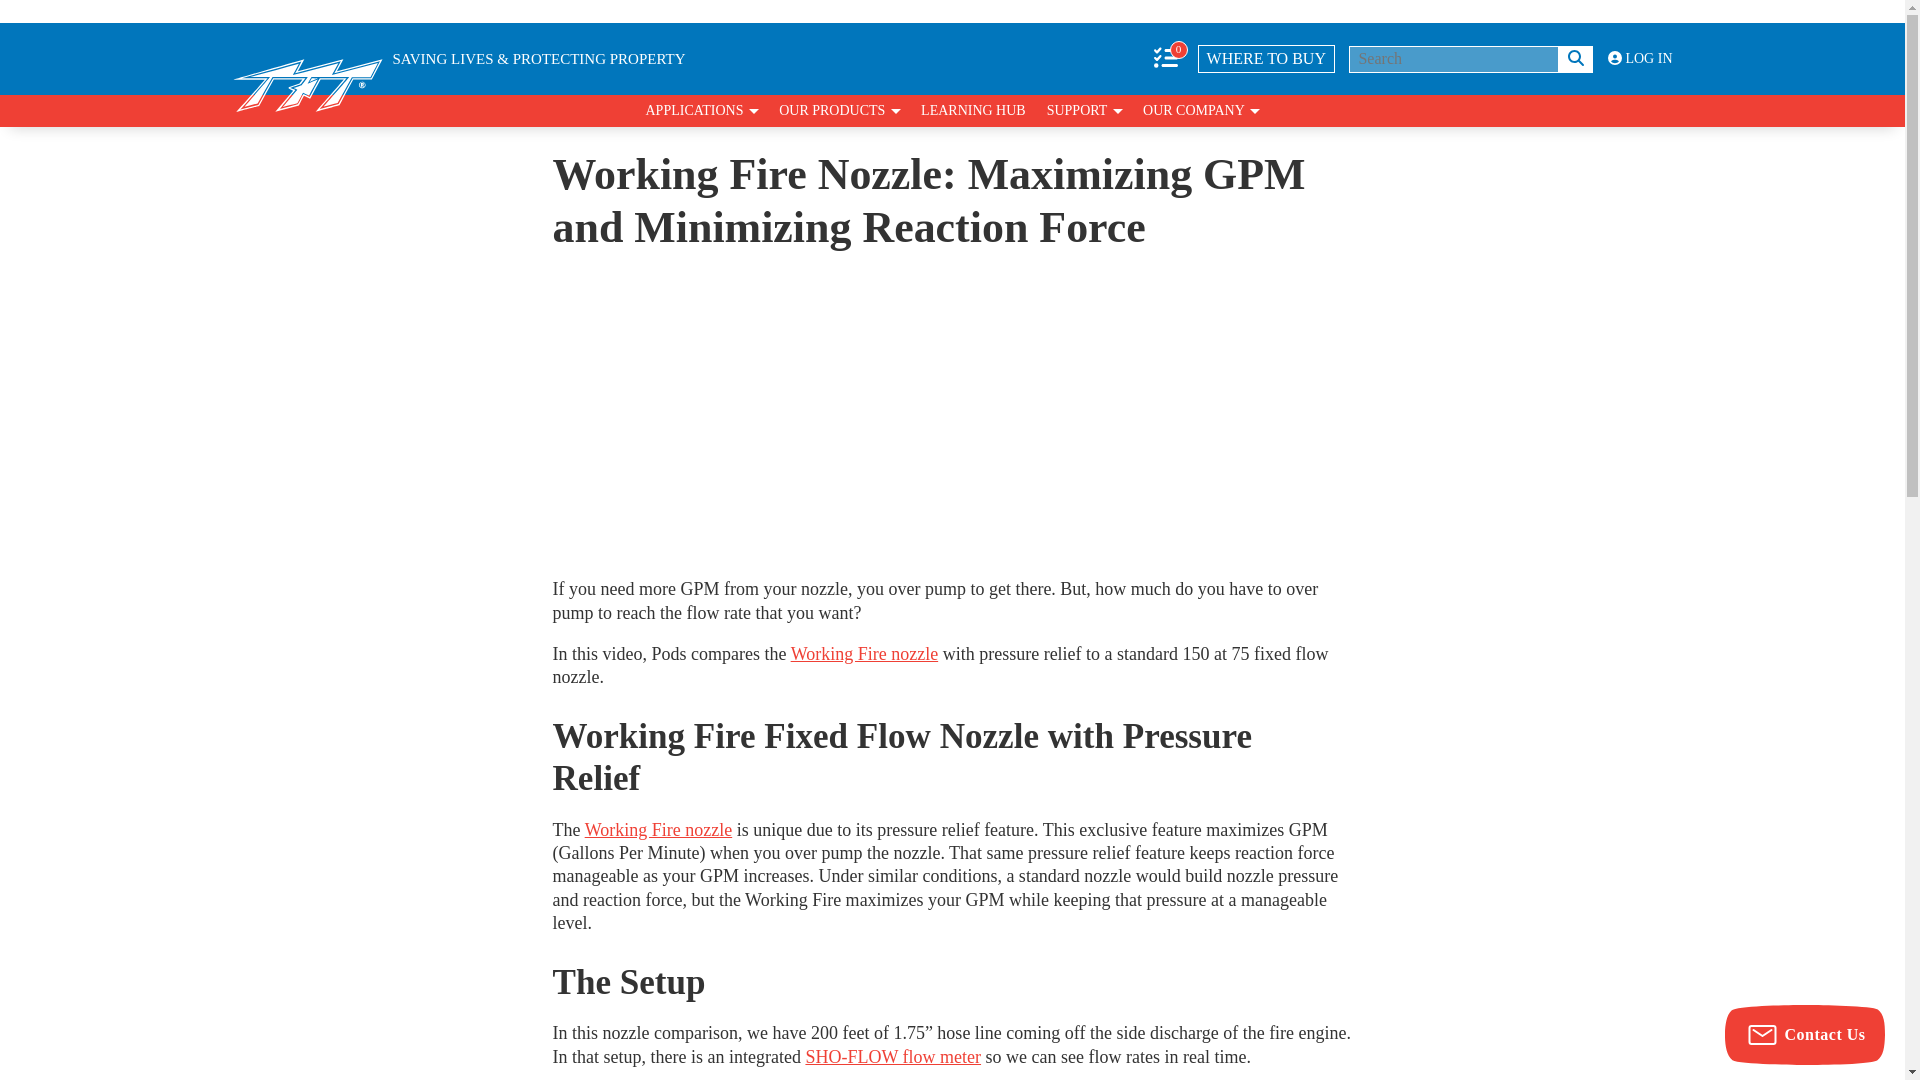 The height and width of the screenshot is (1080, 1920). Describe the element at coordinates (1200, 111) in the screenshot. I see `OUR COMPANY` at that location.